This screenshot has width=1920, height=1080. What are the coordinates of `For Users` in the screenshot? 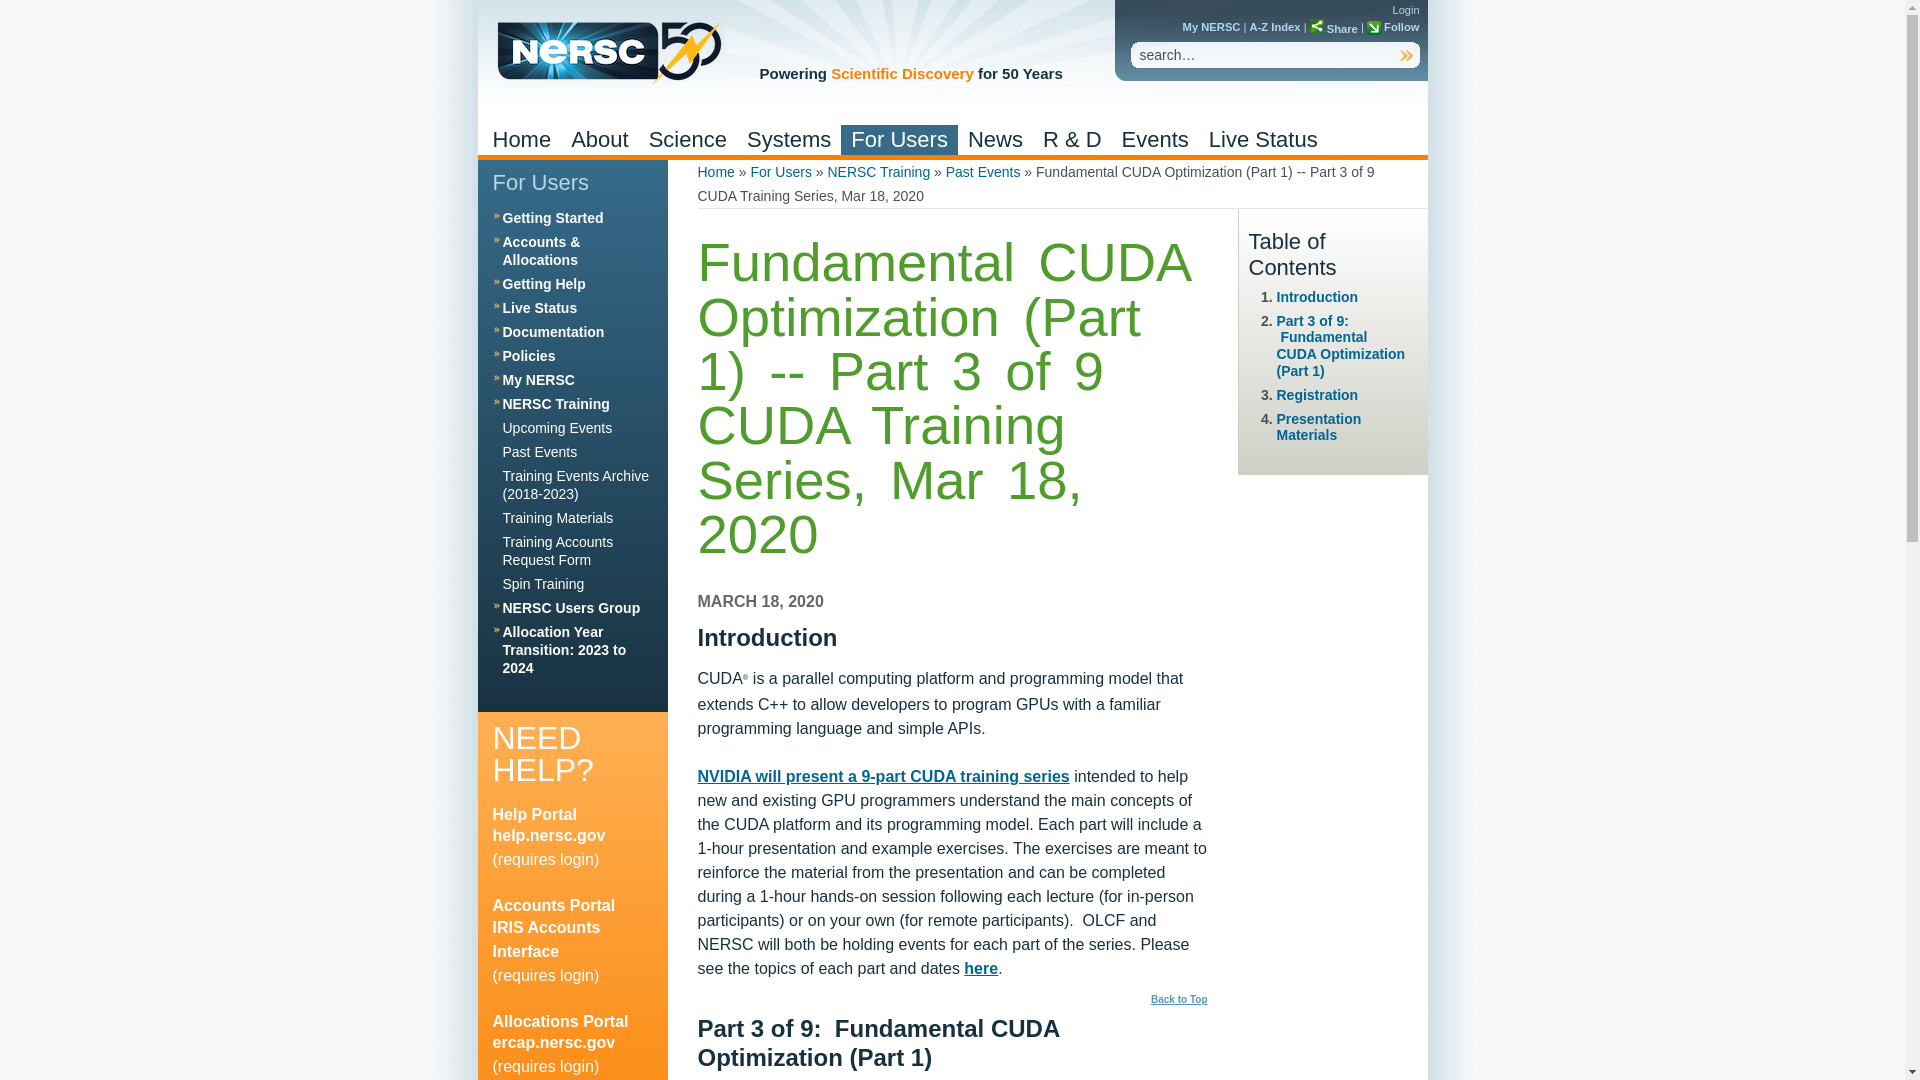 It's located at (899, 140).